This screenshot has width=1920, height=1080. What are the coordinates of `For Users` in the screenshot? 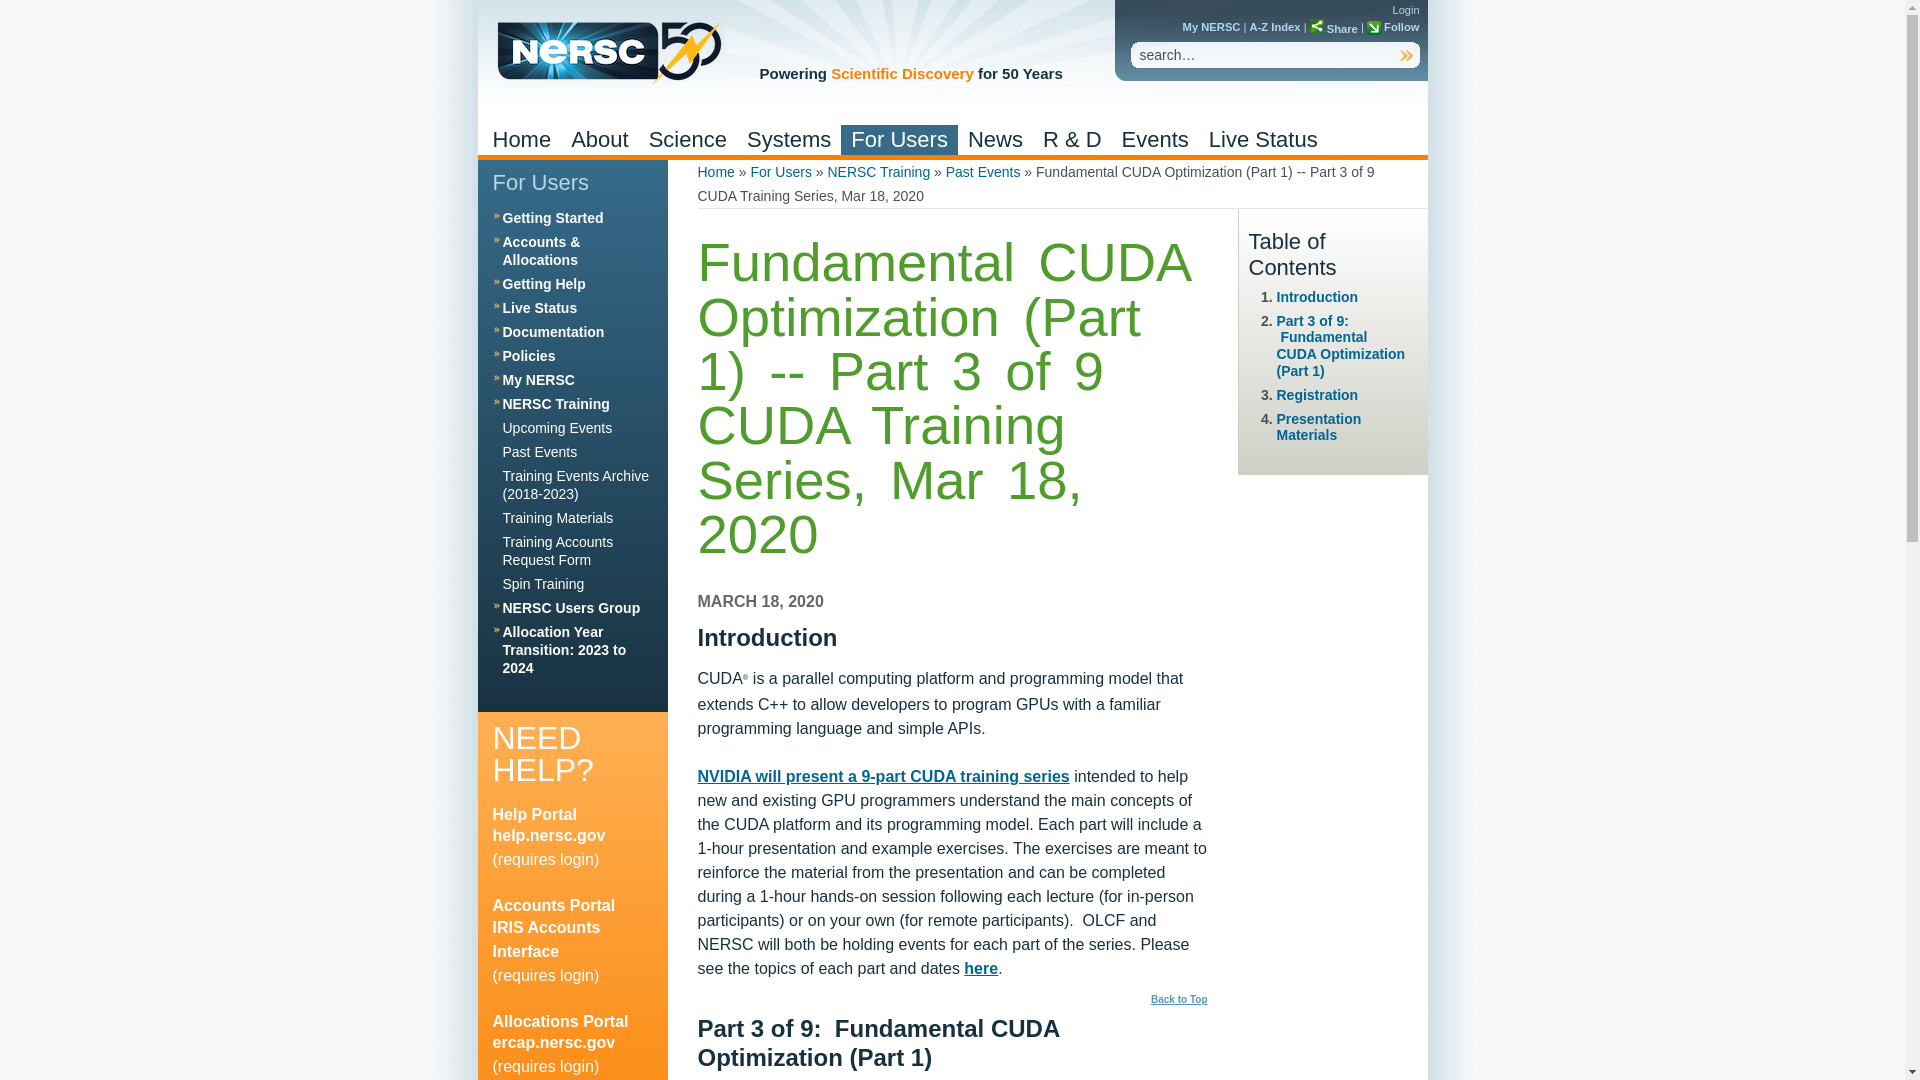 It's located at (899, 140).